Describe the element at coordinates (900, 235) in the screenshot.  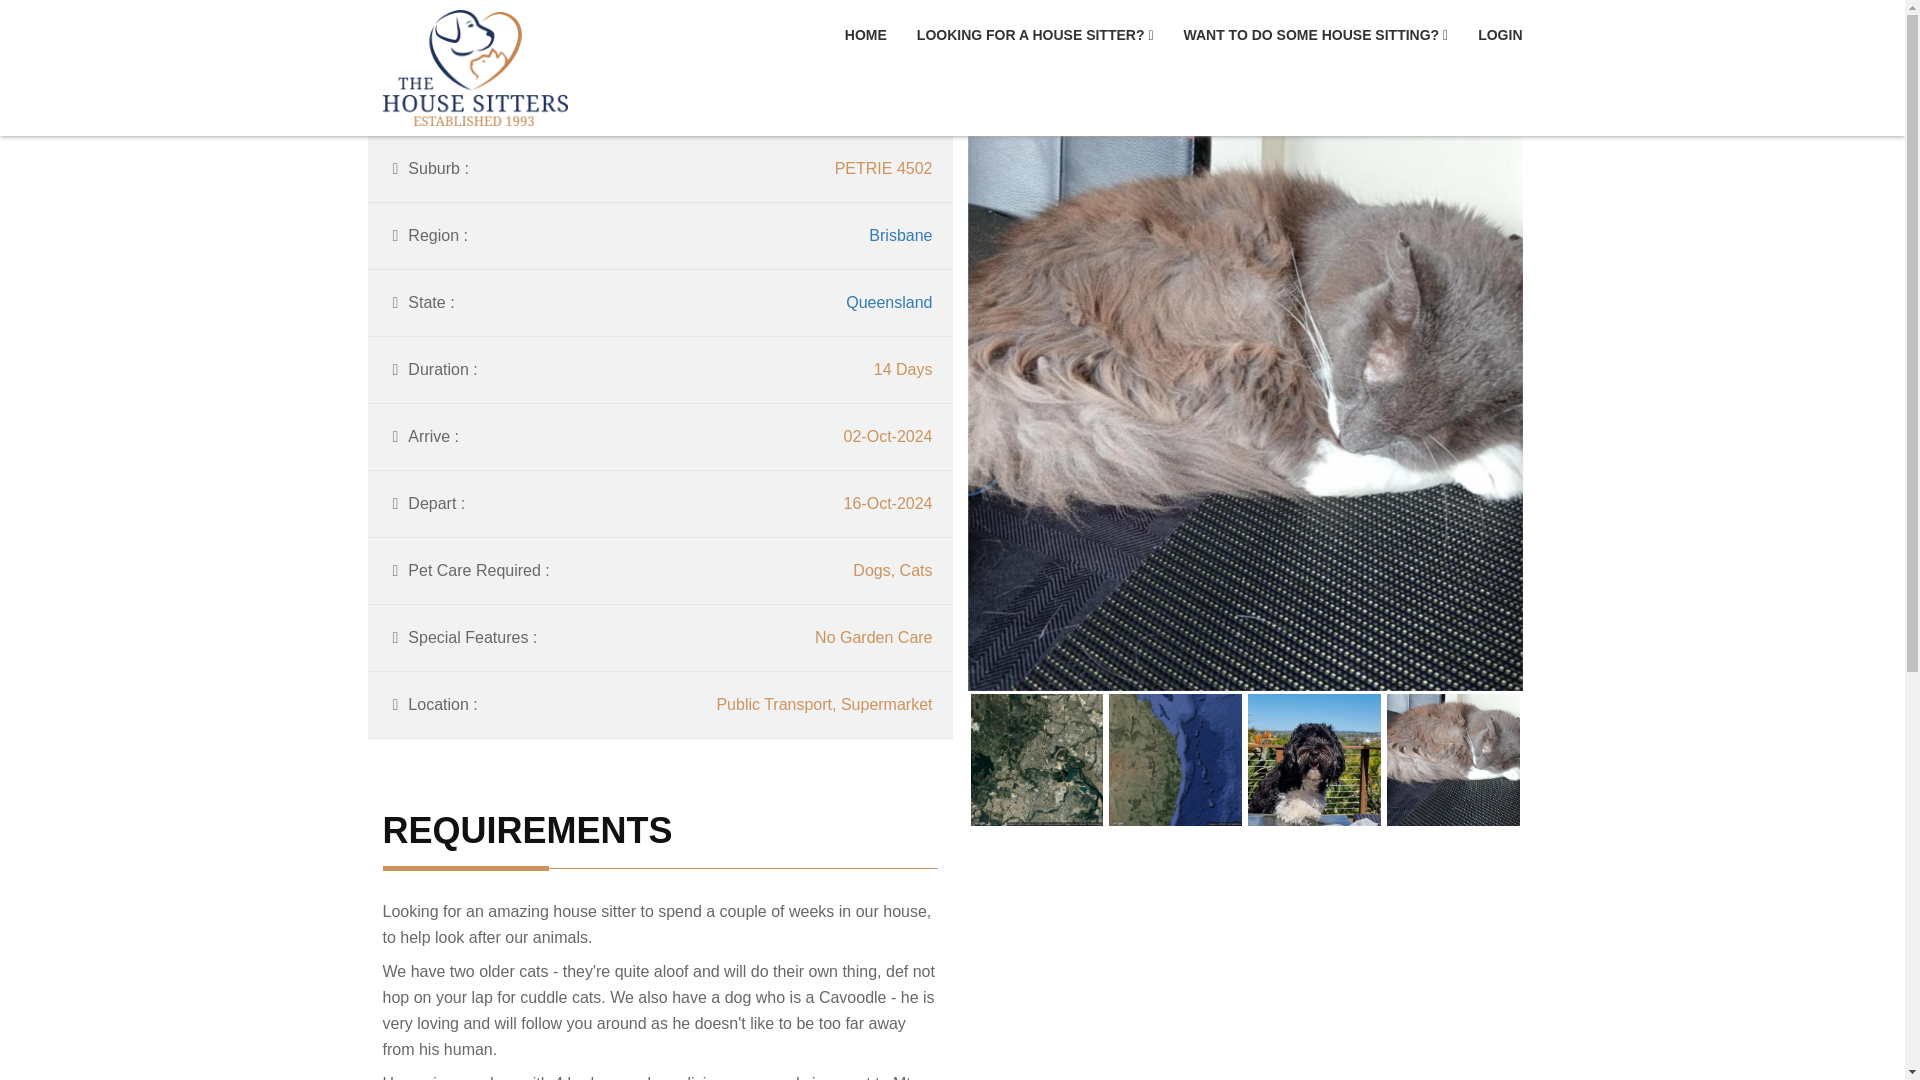
I see `Brisbane` at that location.